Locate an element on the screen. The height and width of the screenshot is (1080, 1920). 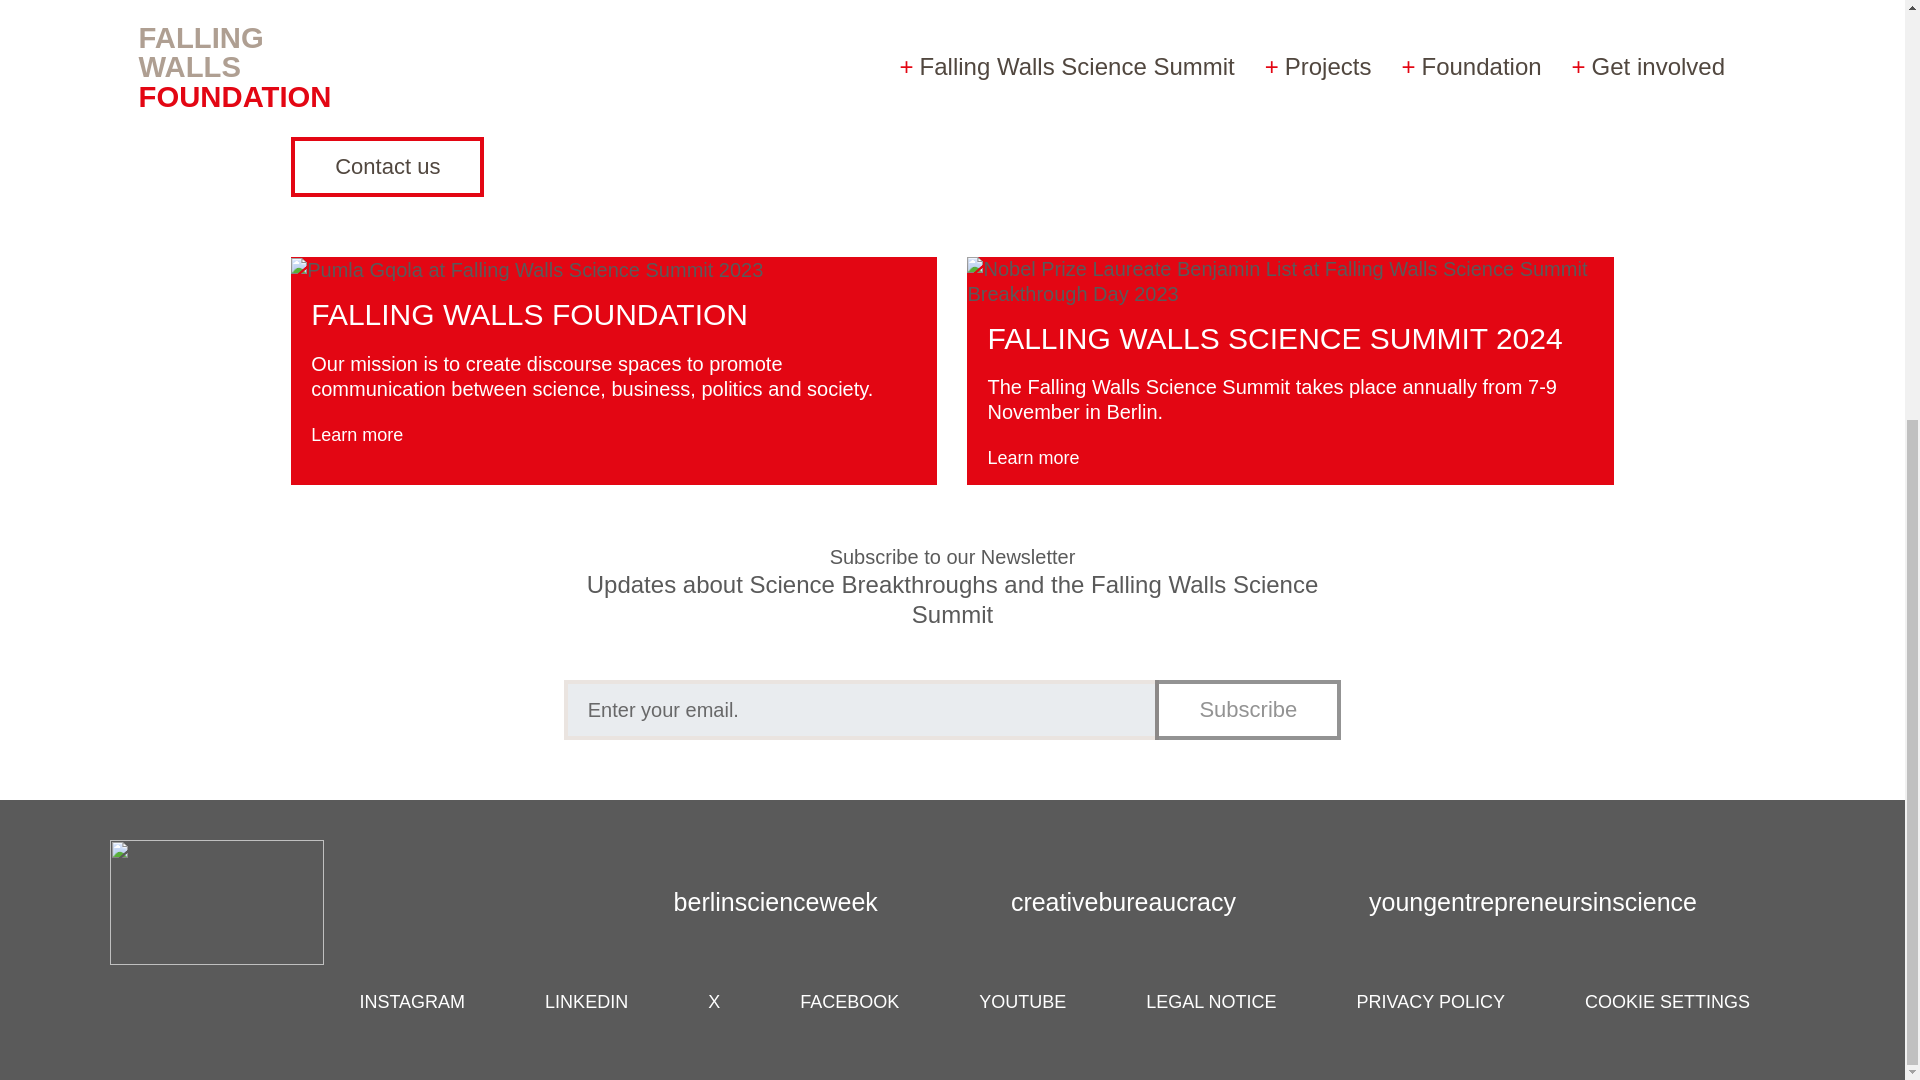
Contact us is located at coordinates (387, 166).